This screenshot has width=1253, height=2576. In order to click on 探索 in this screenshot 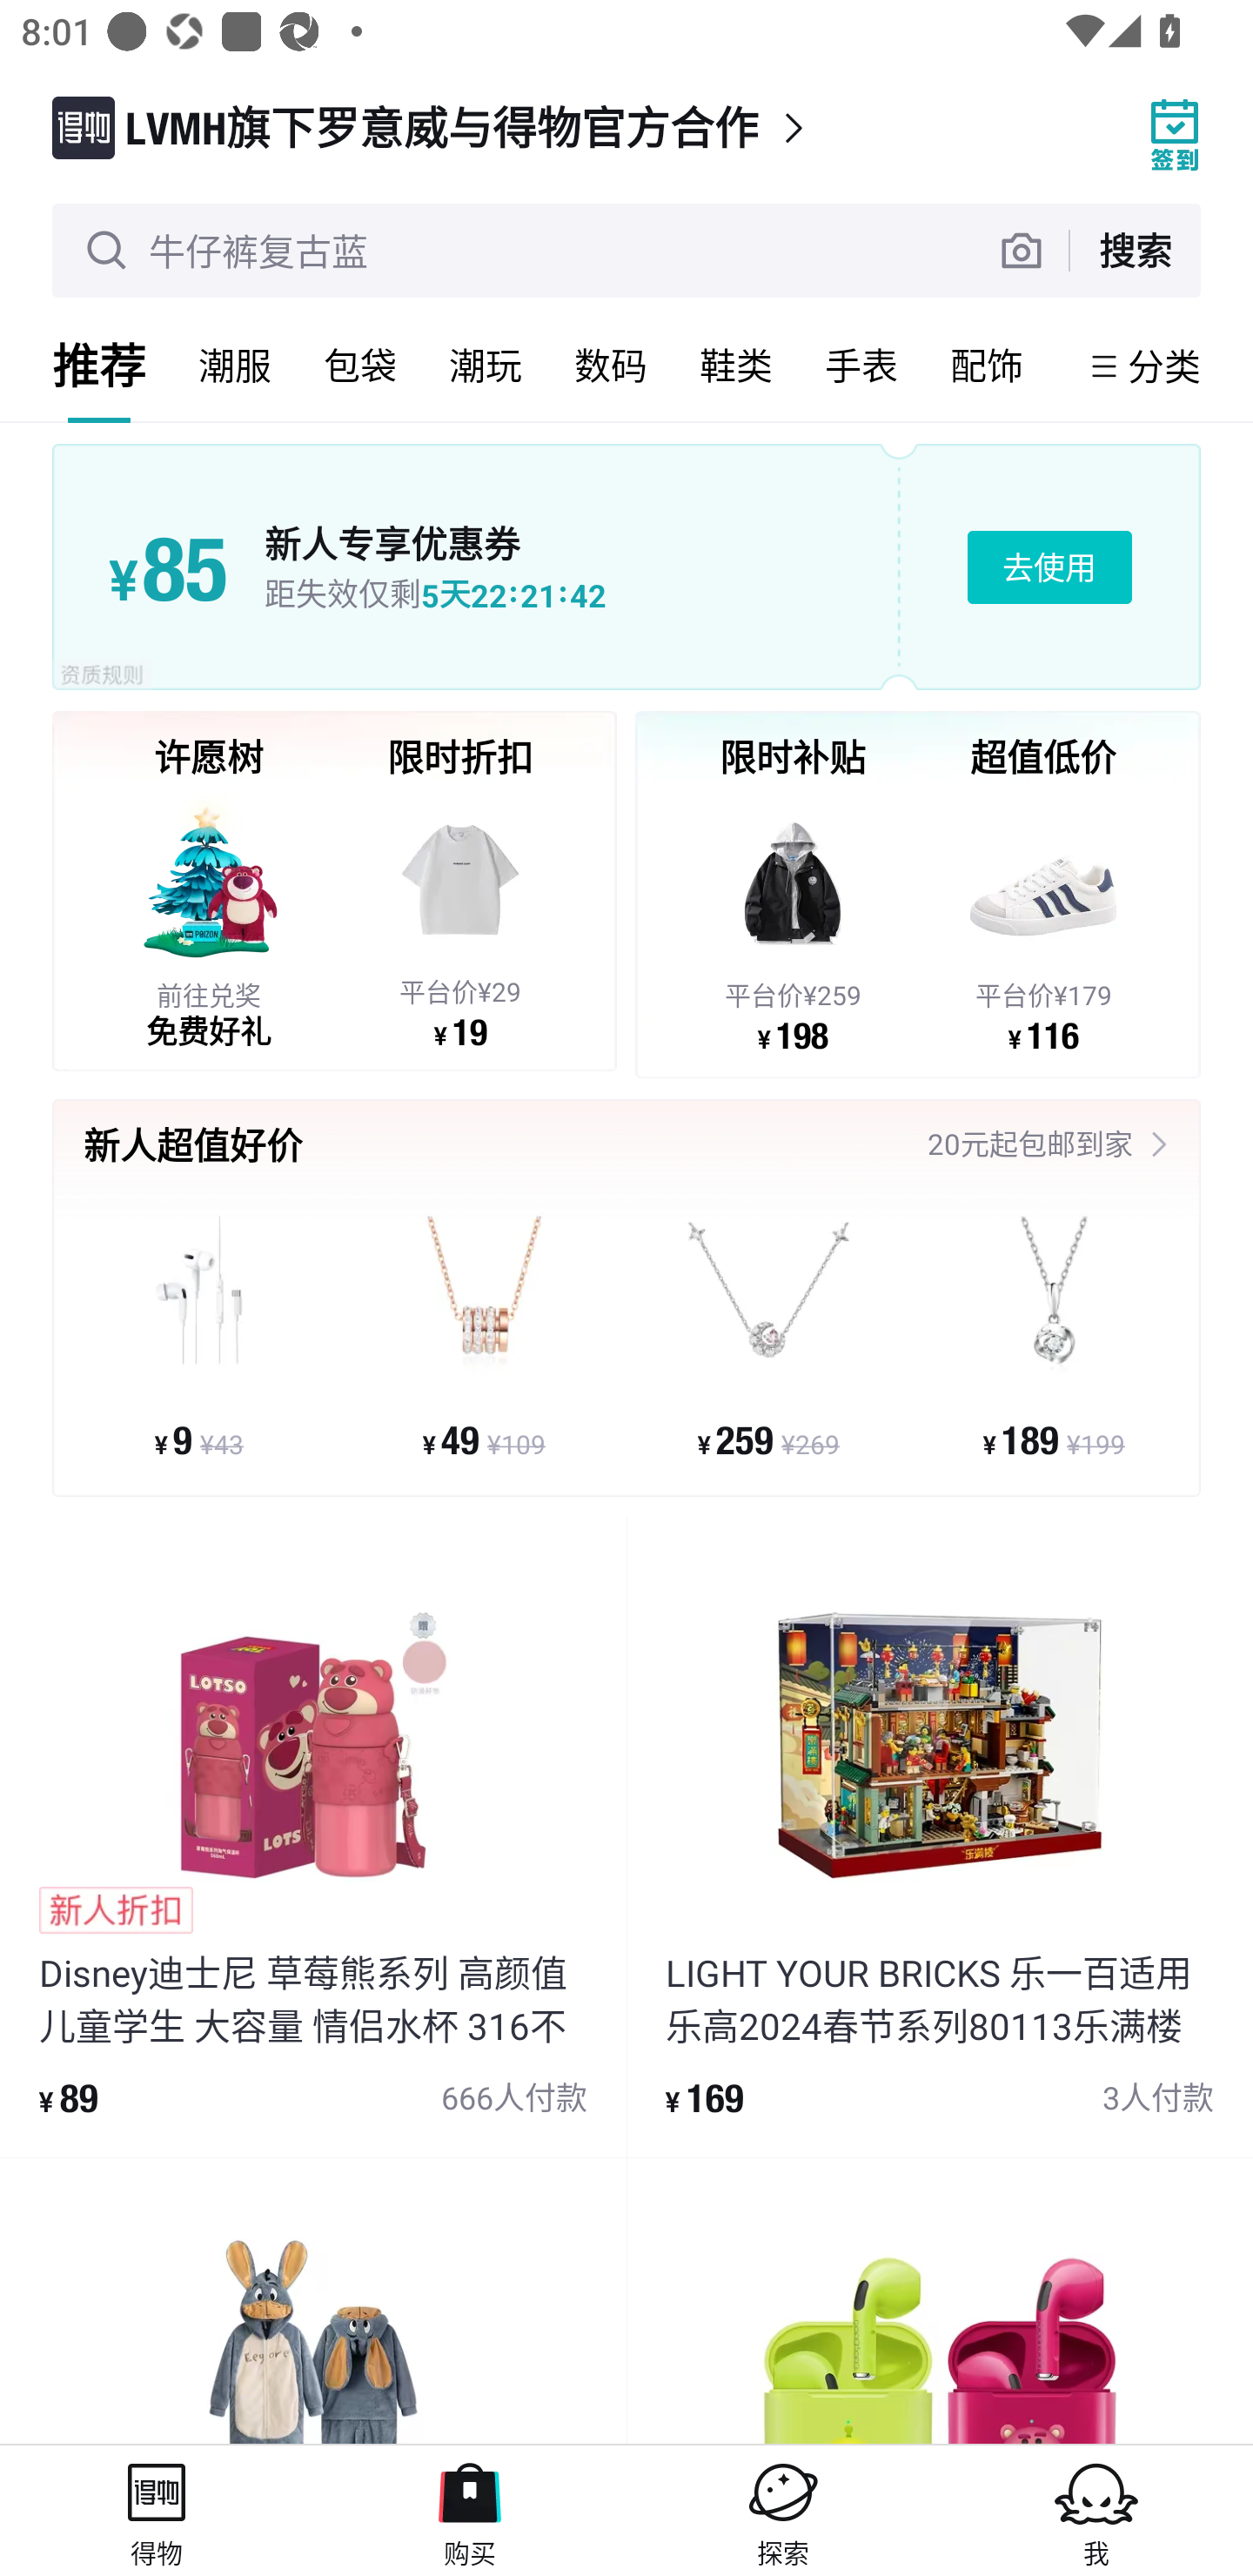, I will do `click(783, 2510)`.